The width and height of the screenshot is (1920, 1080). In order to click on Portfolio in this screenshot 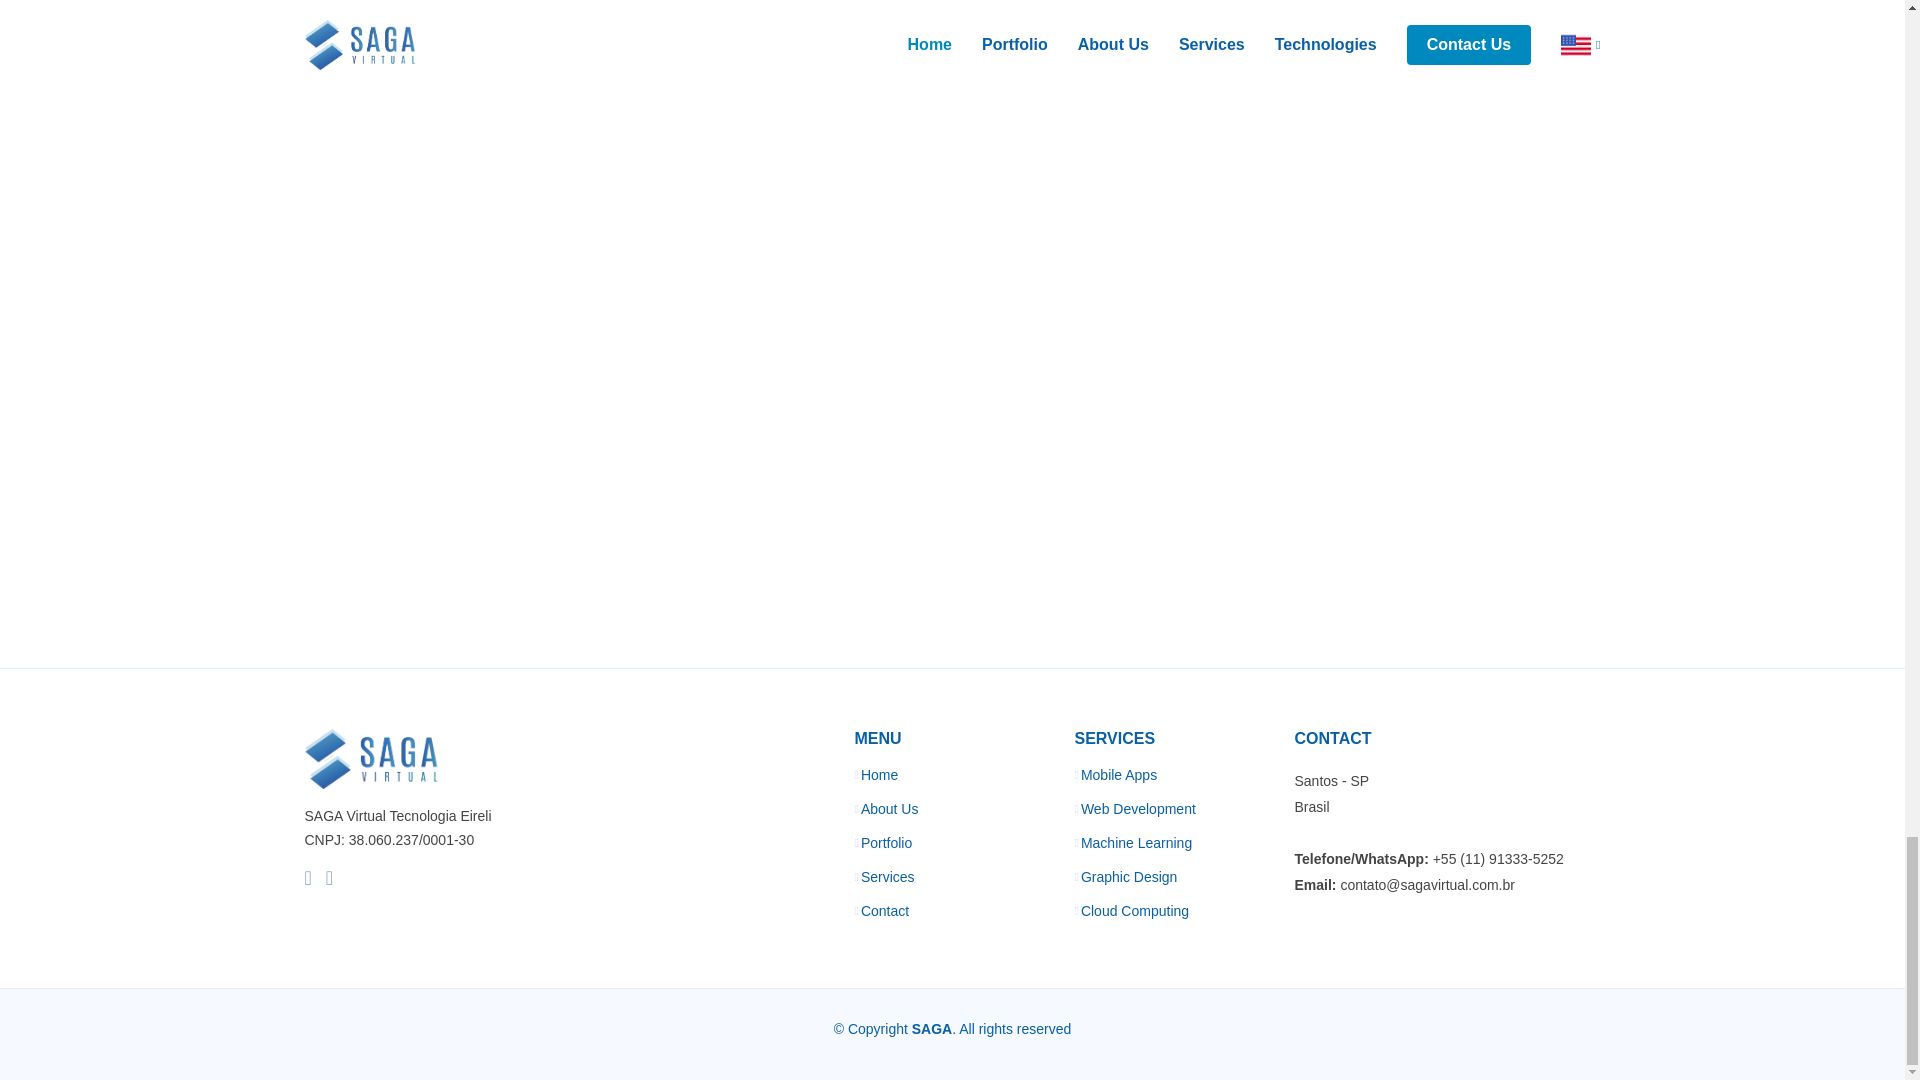, I will do `click(886, 842)`.